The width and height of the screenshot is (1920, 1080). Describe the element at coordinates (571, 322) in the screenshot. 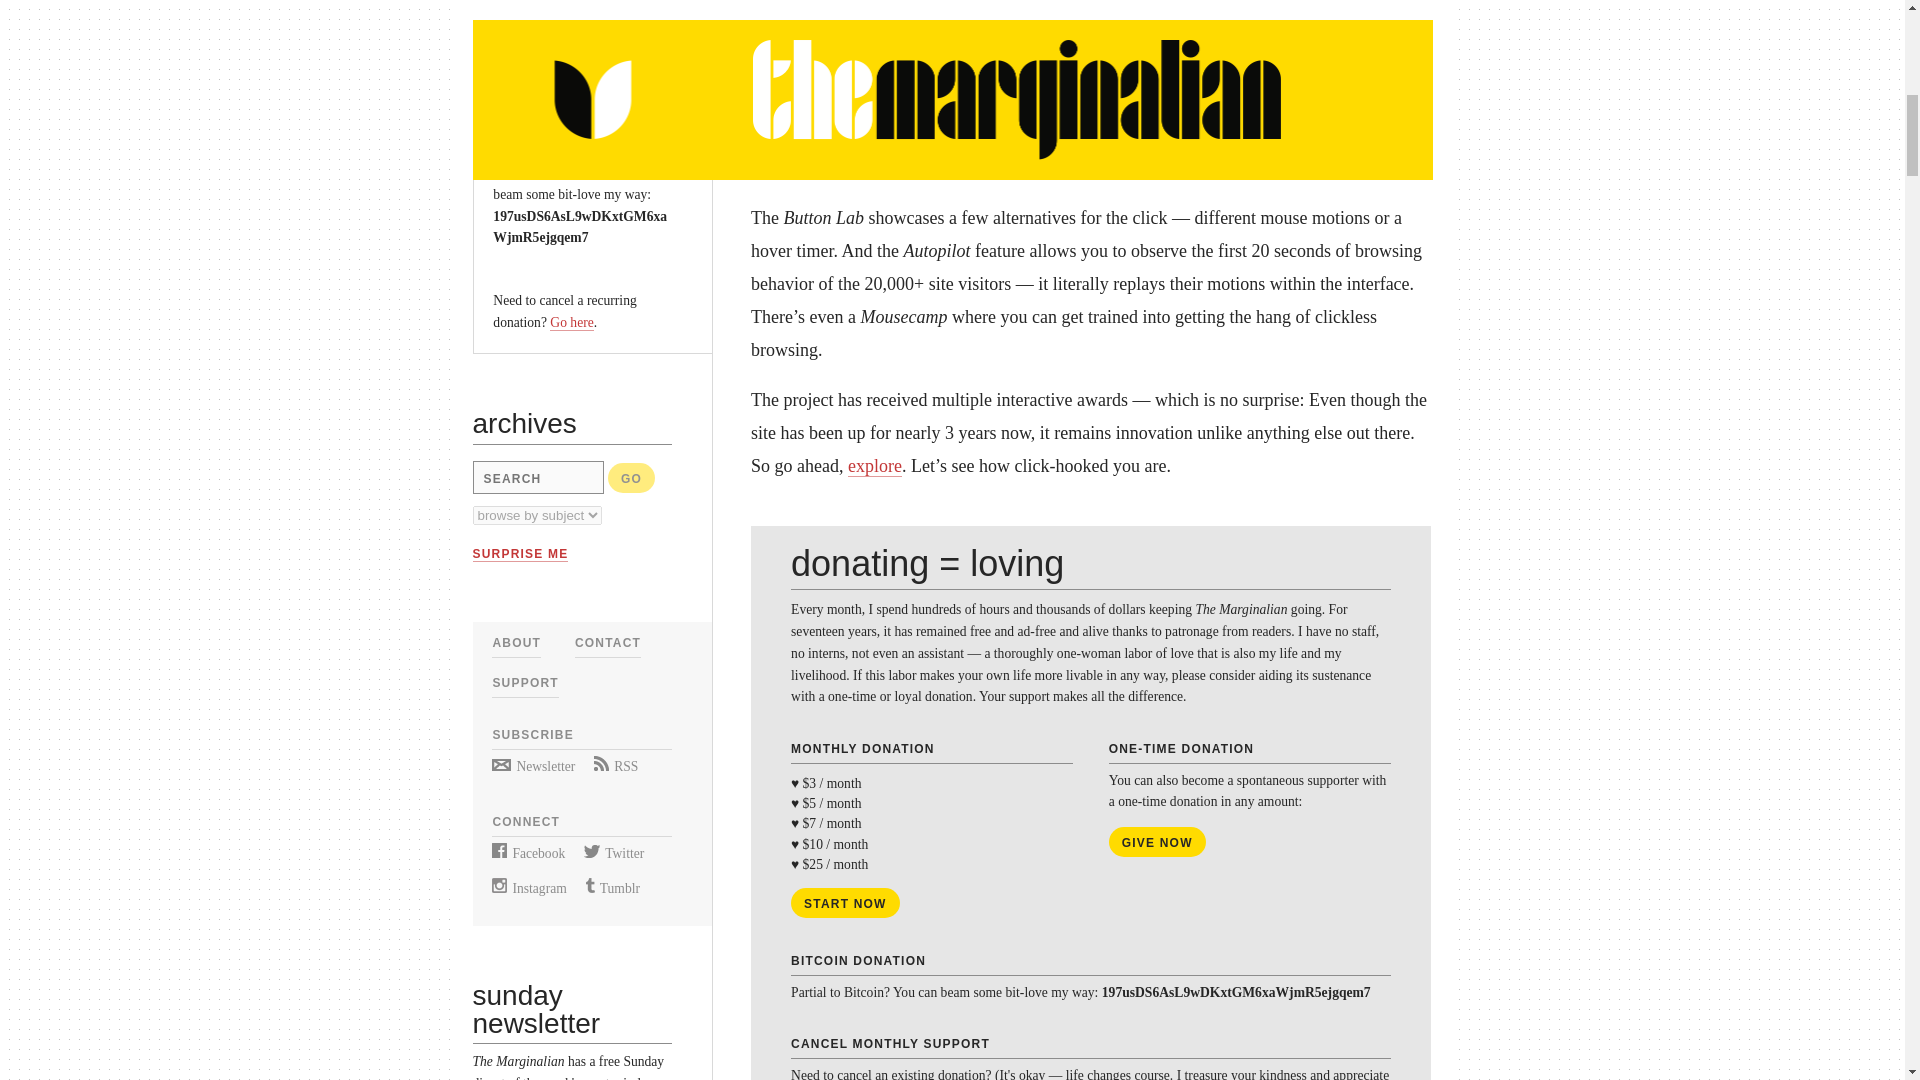

I see `Go here` at that location.